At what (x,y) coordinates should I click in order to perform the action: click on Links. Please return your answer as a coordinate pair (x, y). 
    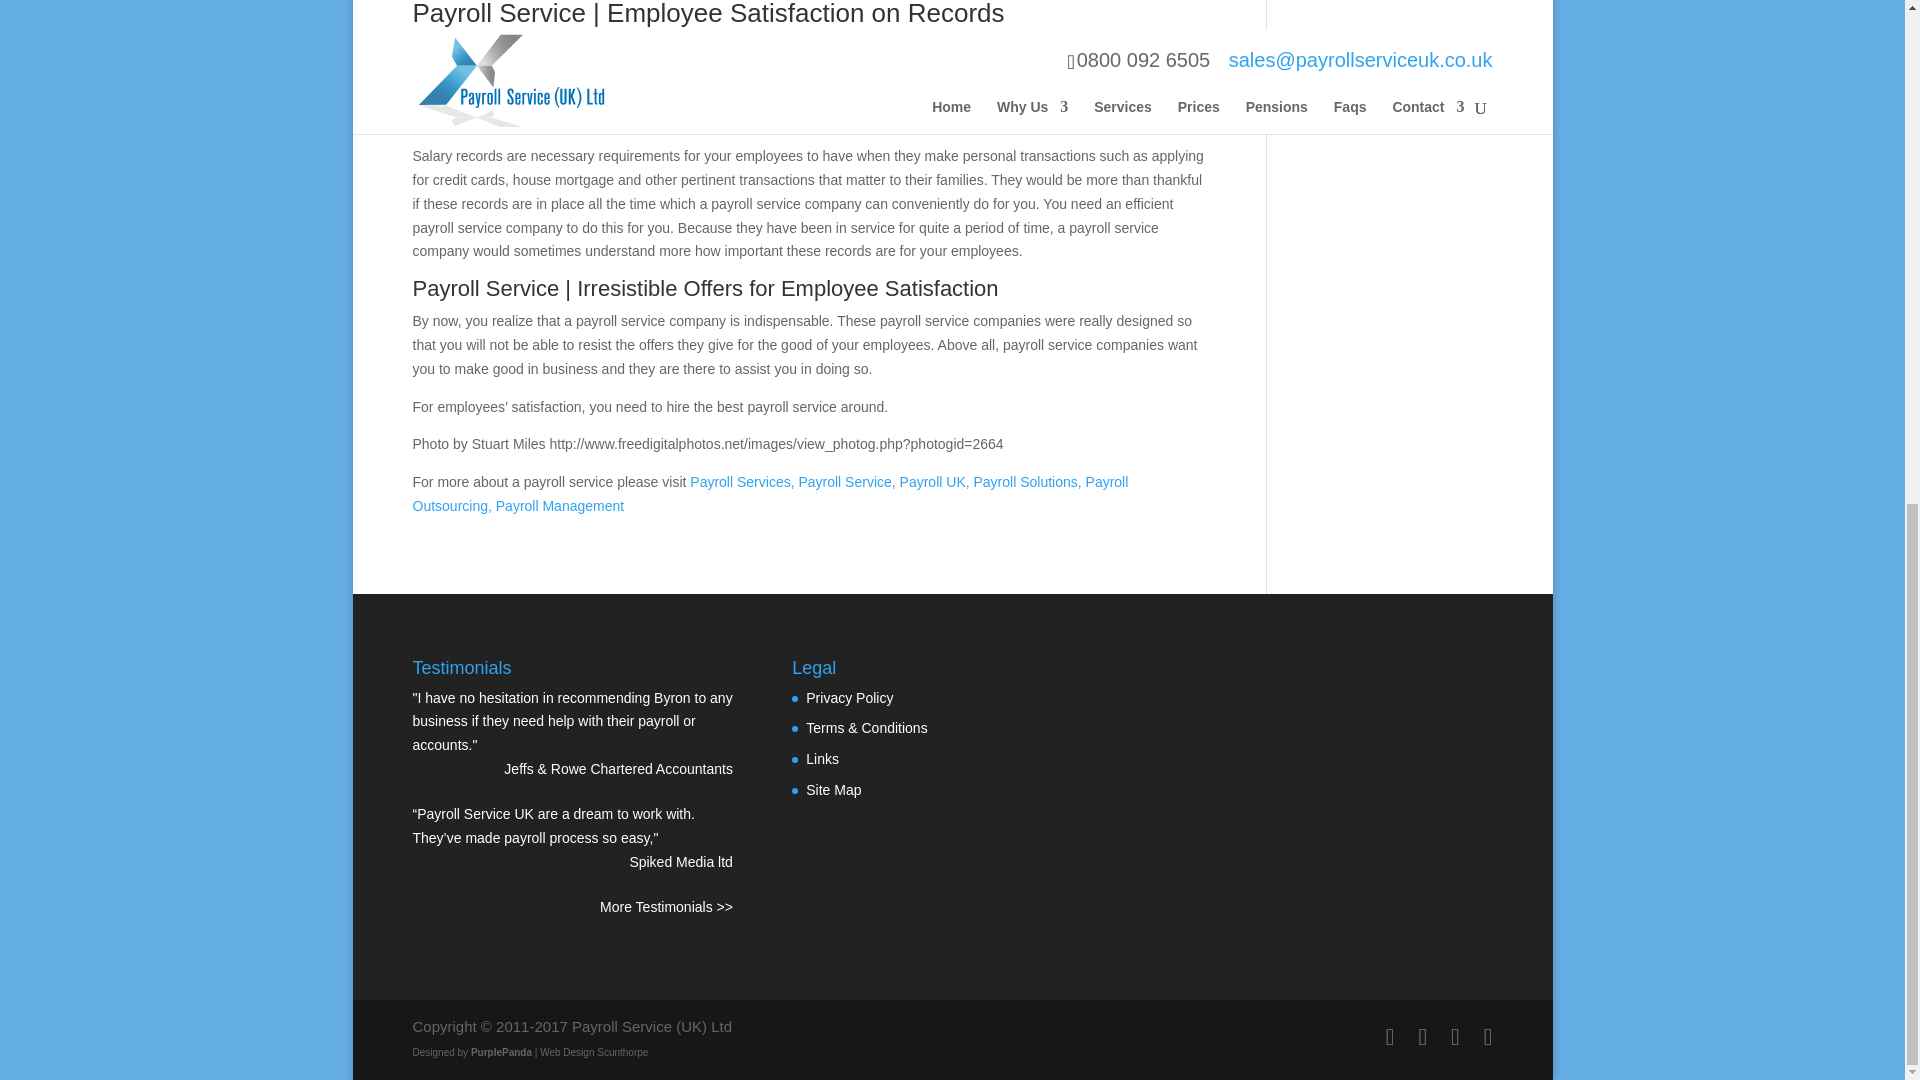
    Looking at the image, I should click on (822, 758).